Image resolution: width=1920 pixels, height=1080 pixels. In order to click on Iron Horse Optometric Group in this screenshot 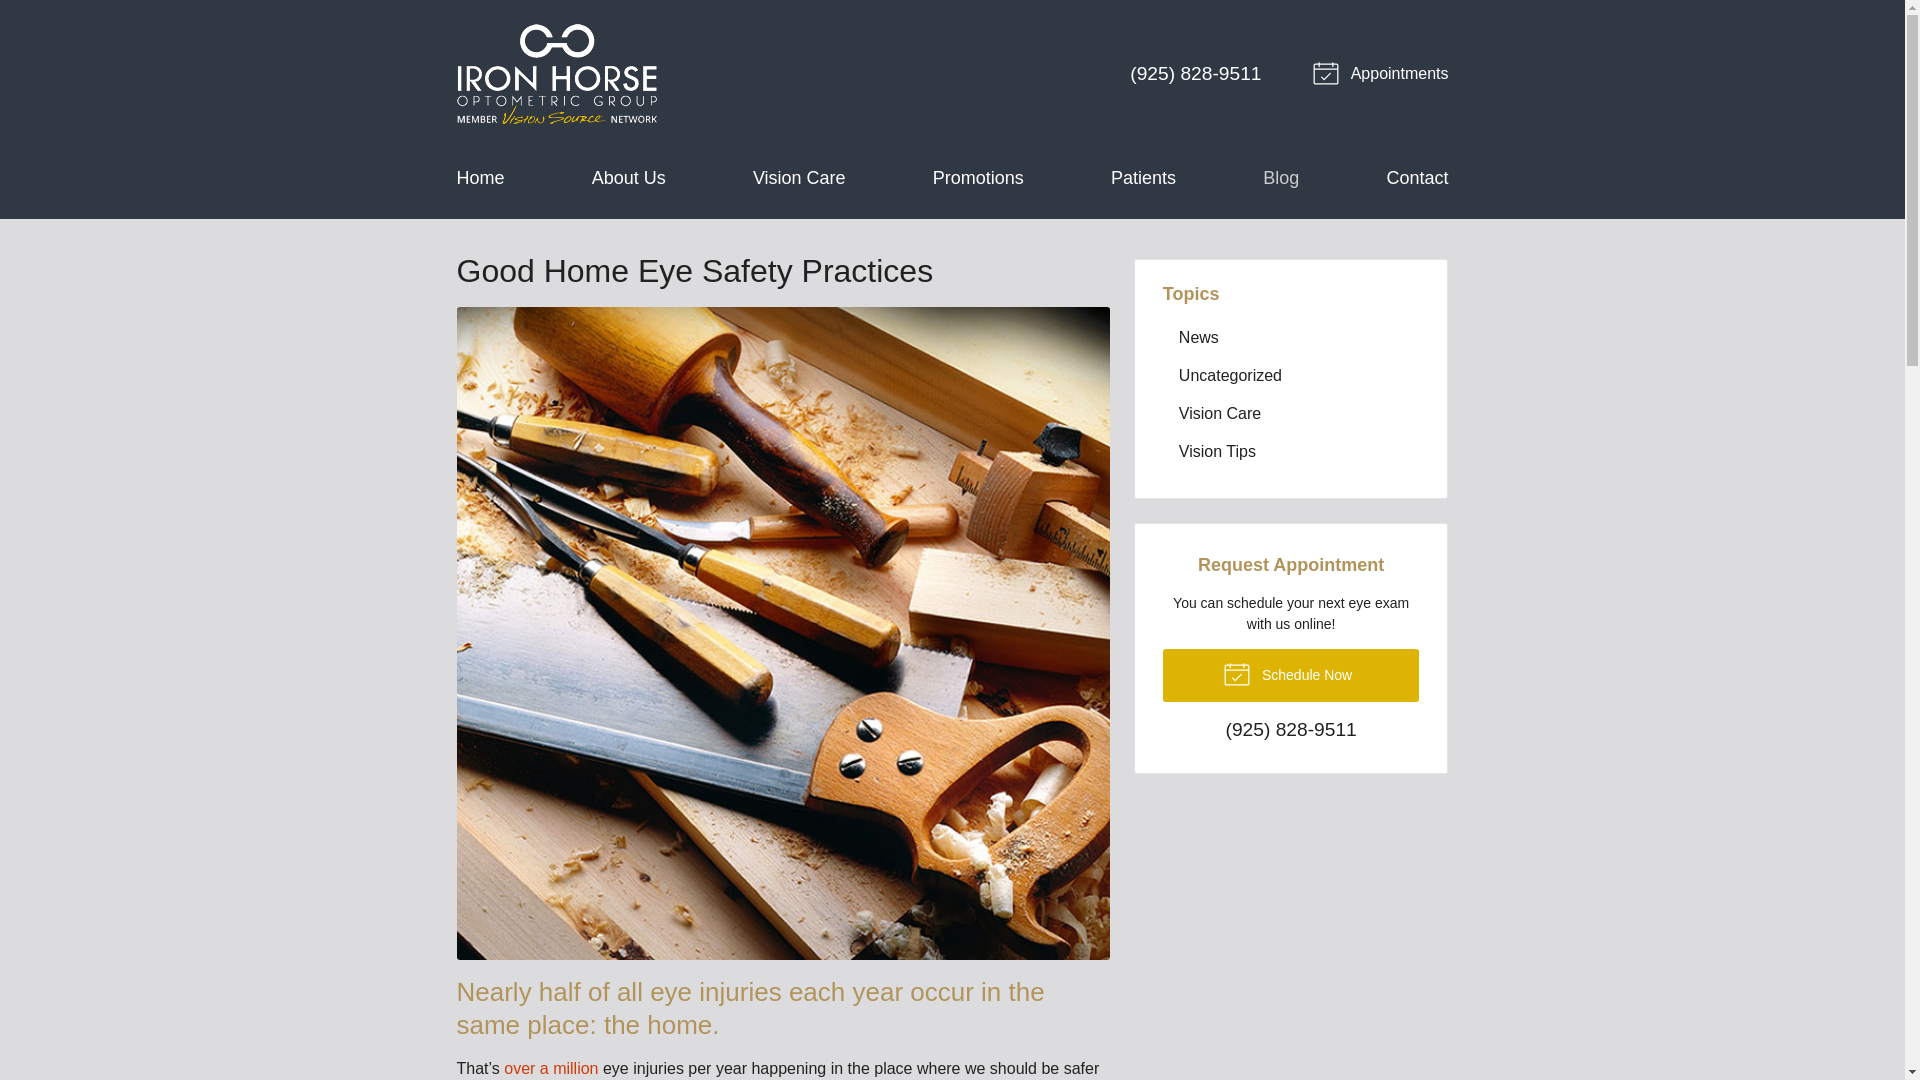, I will do `click(556, 74)`.